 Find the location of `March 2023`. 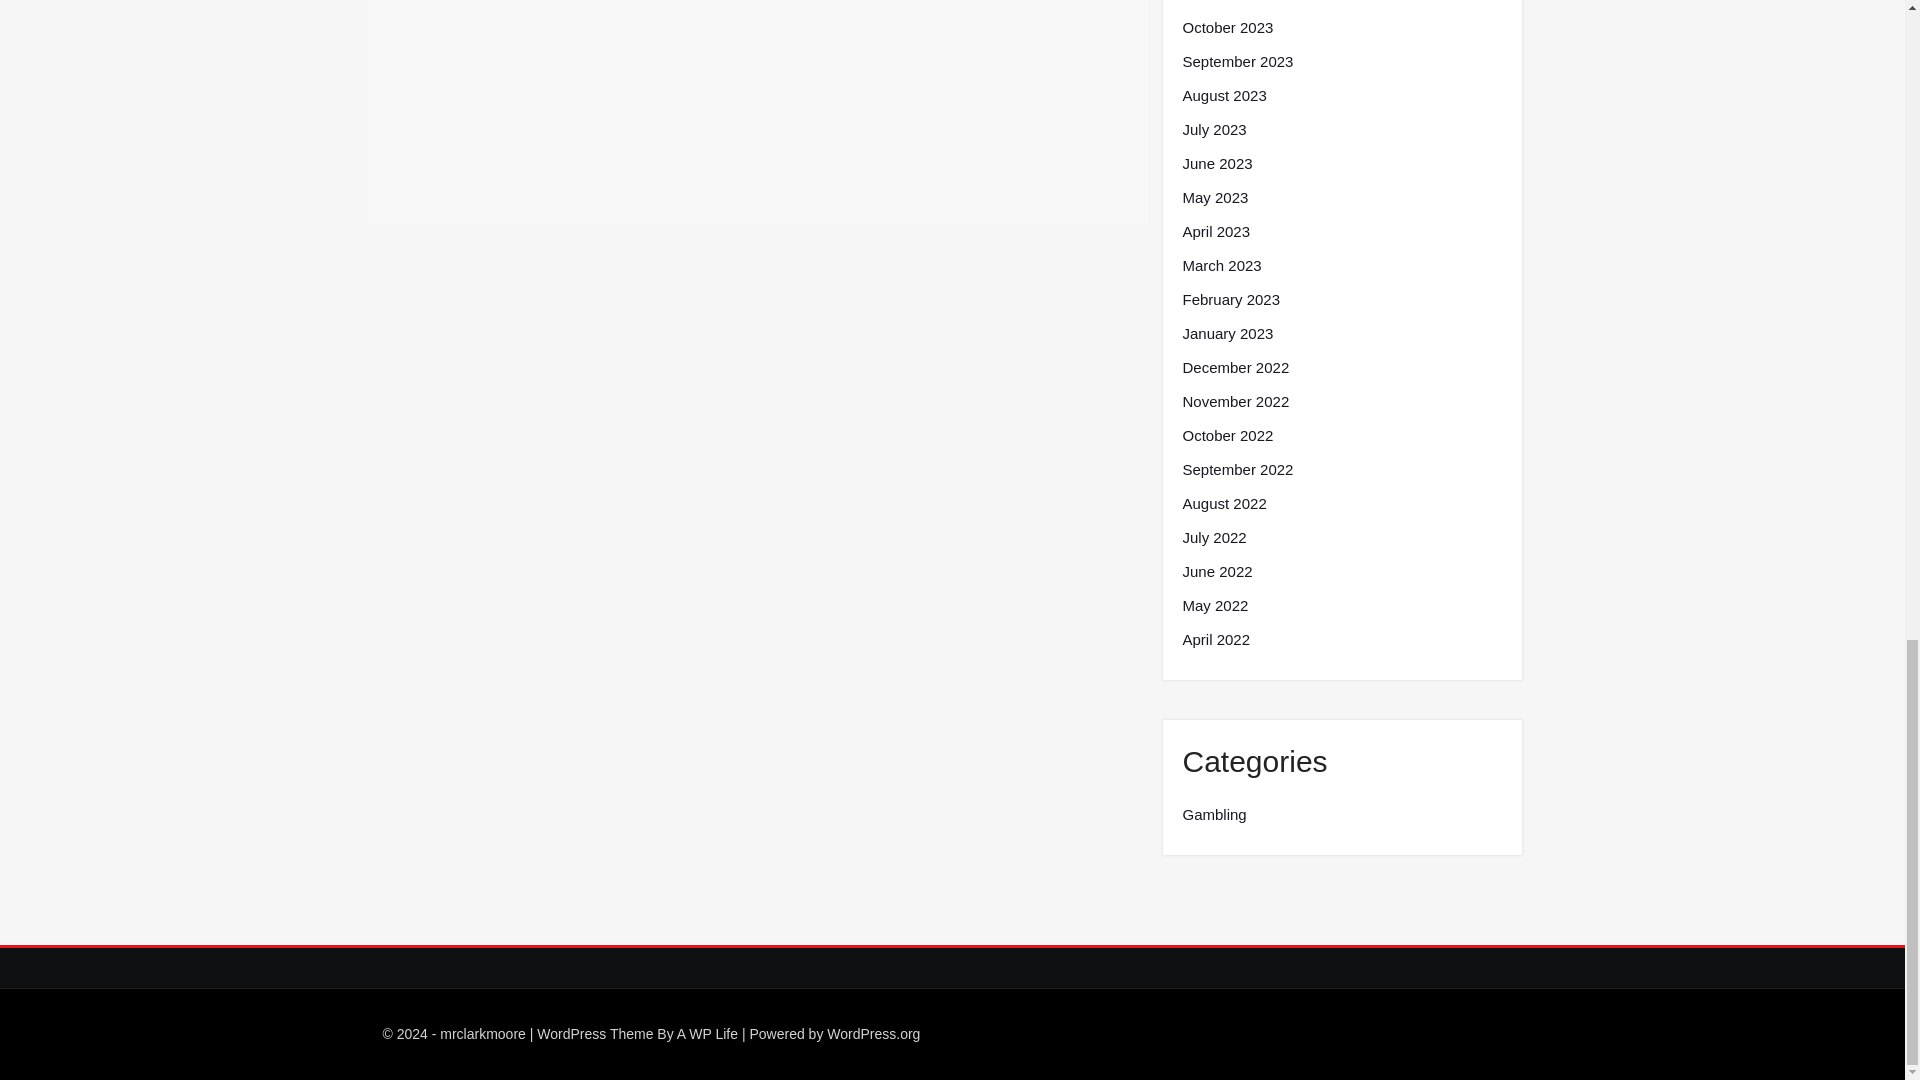

March 2023 is located at coordinates (1222, 265).